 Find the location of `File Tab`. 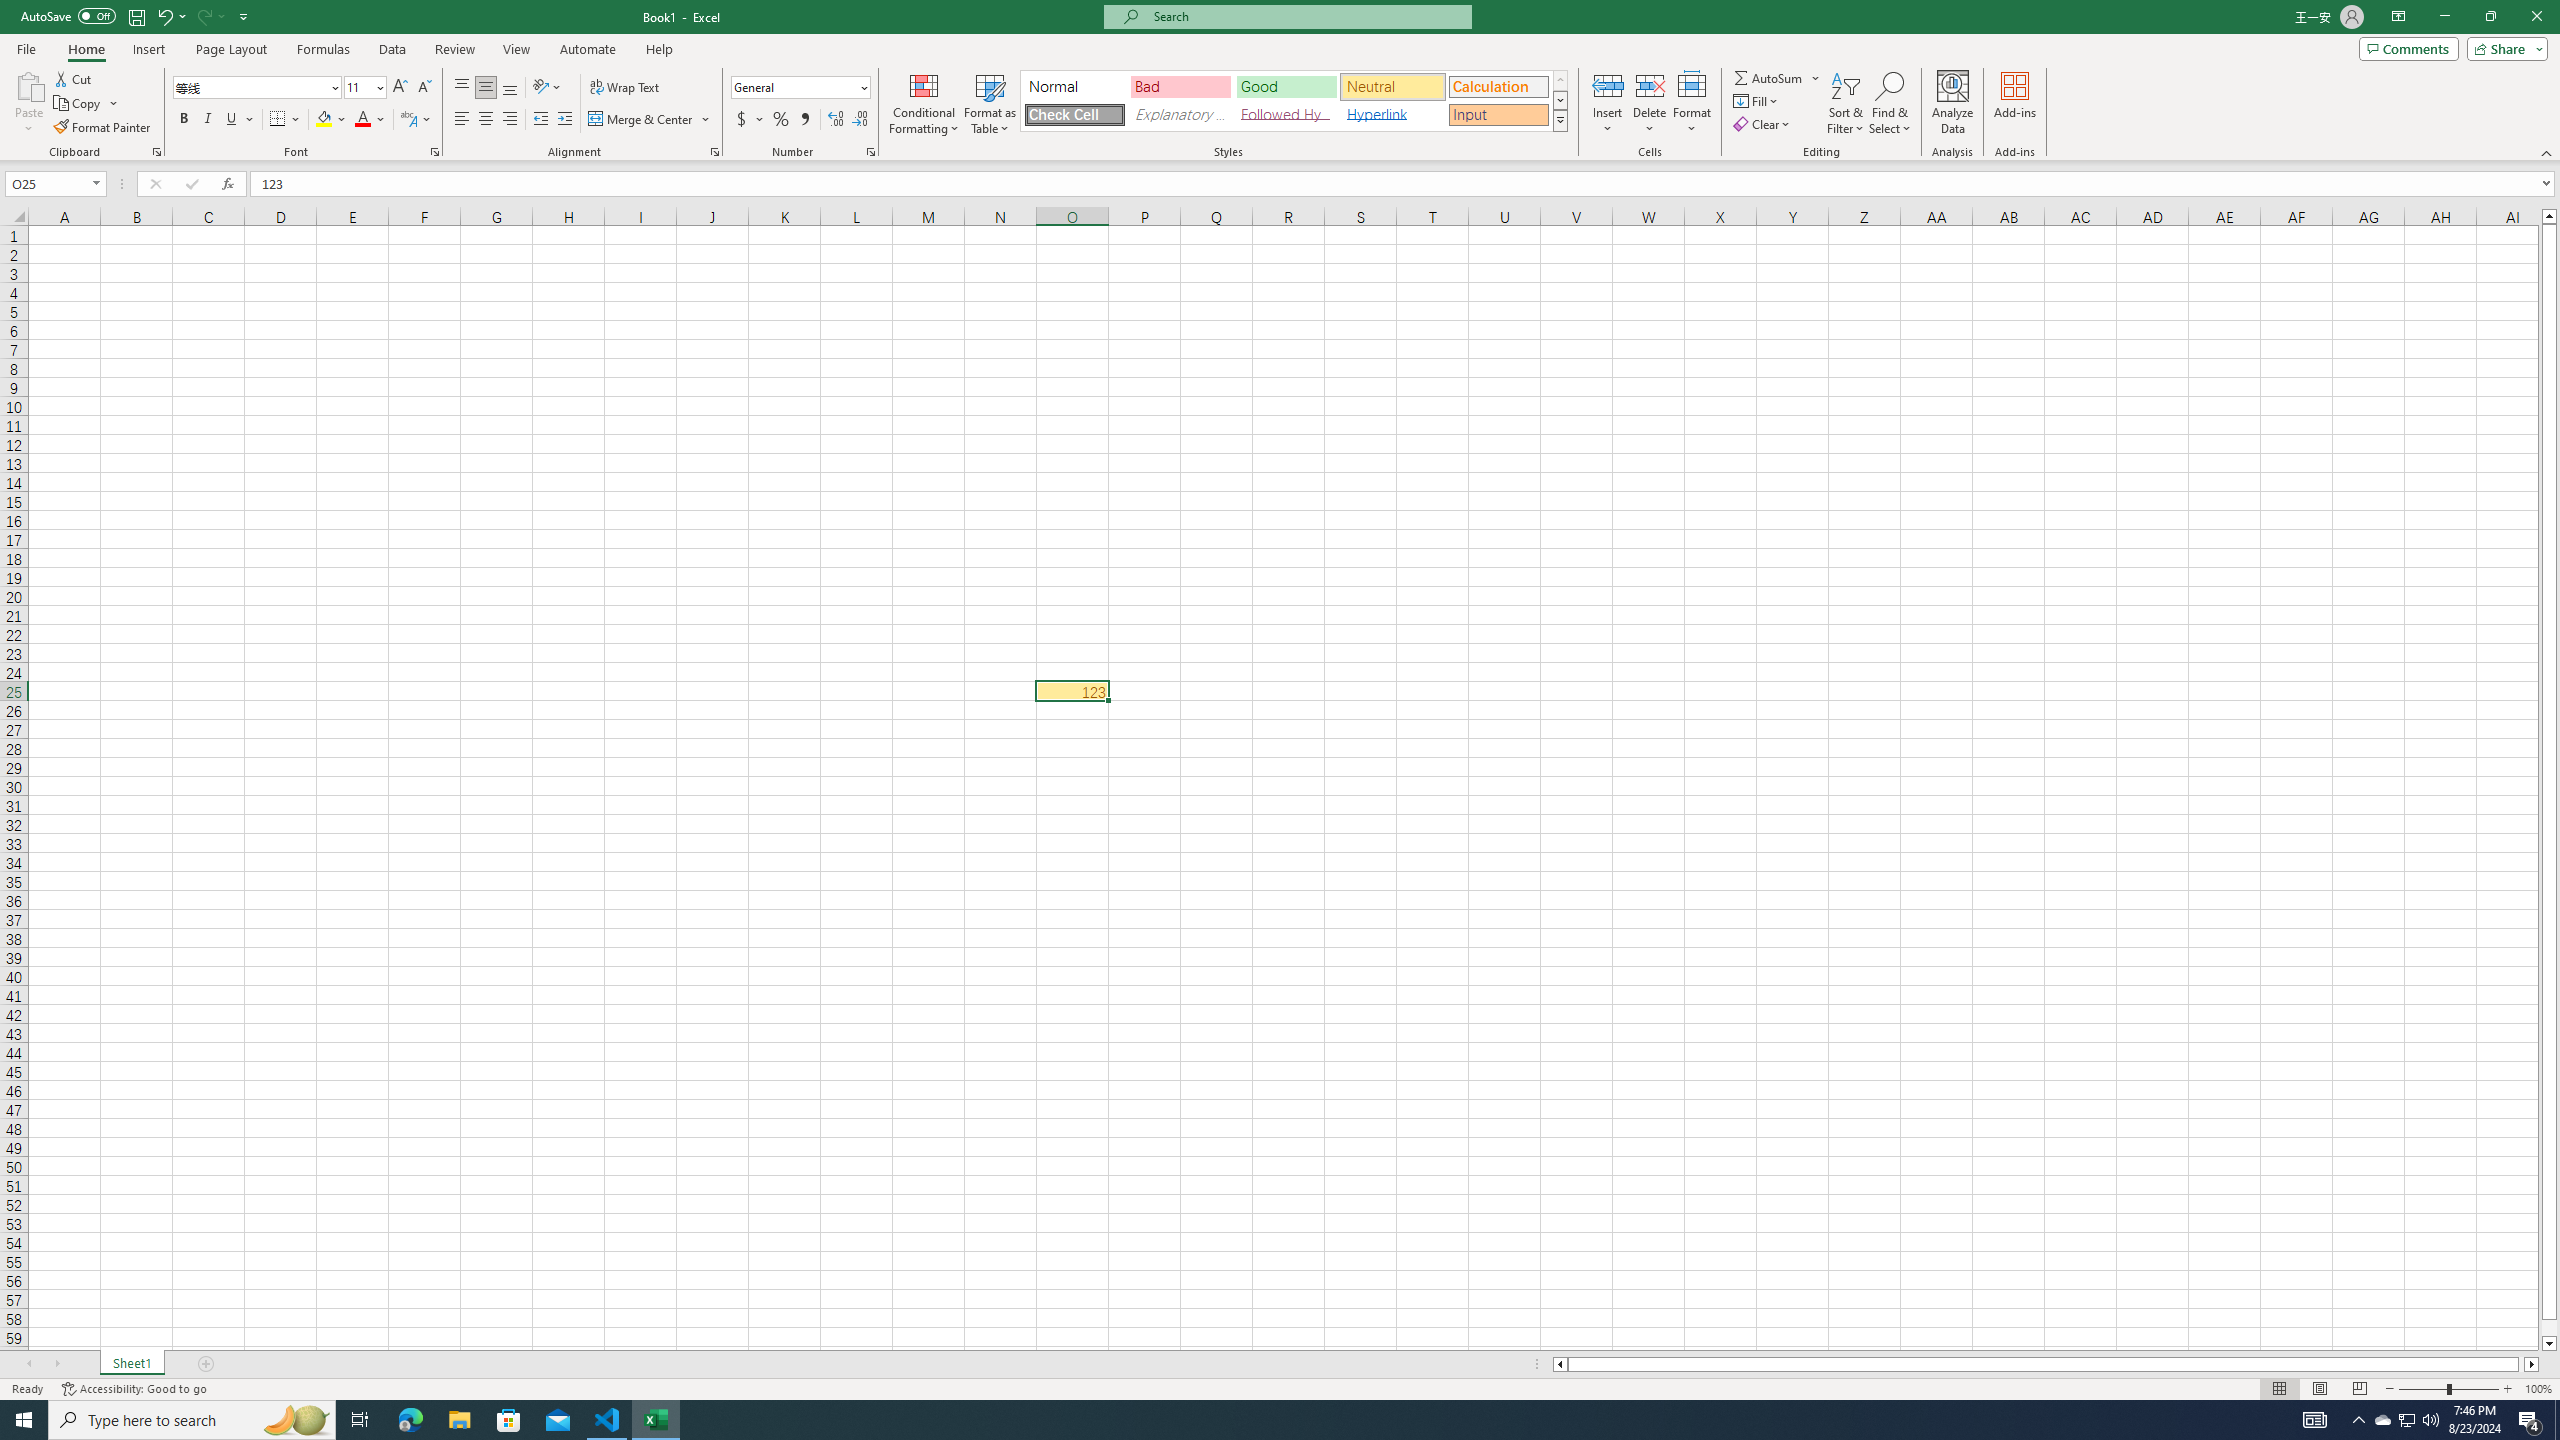

File Tab is located at coordinates (26, 48).